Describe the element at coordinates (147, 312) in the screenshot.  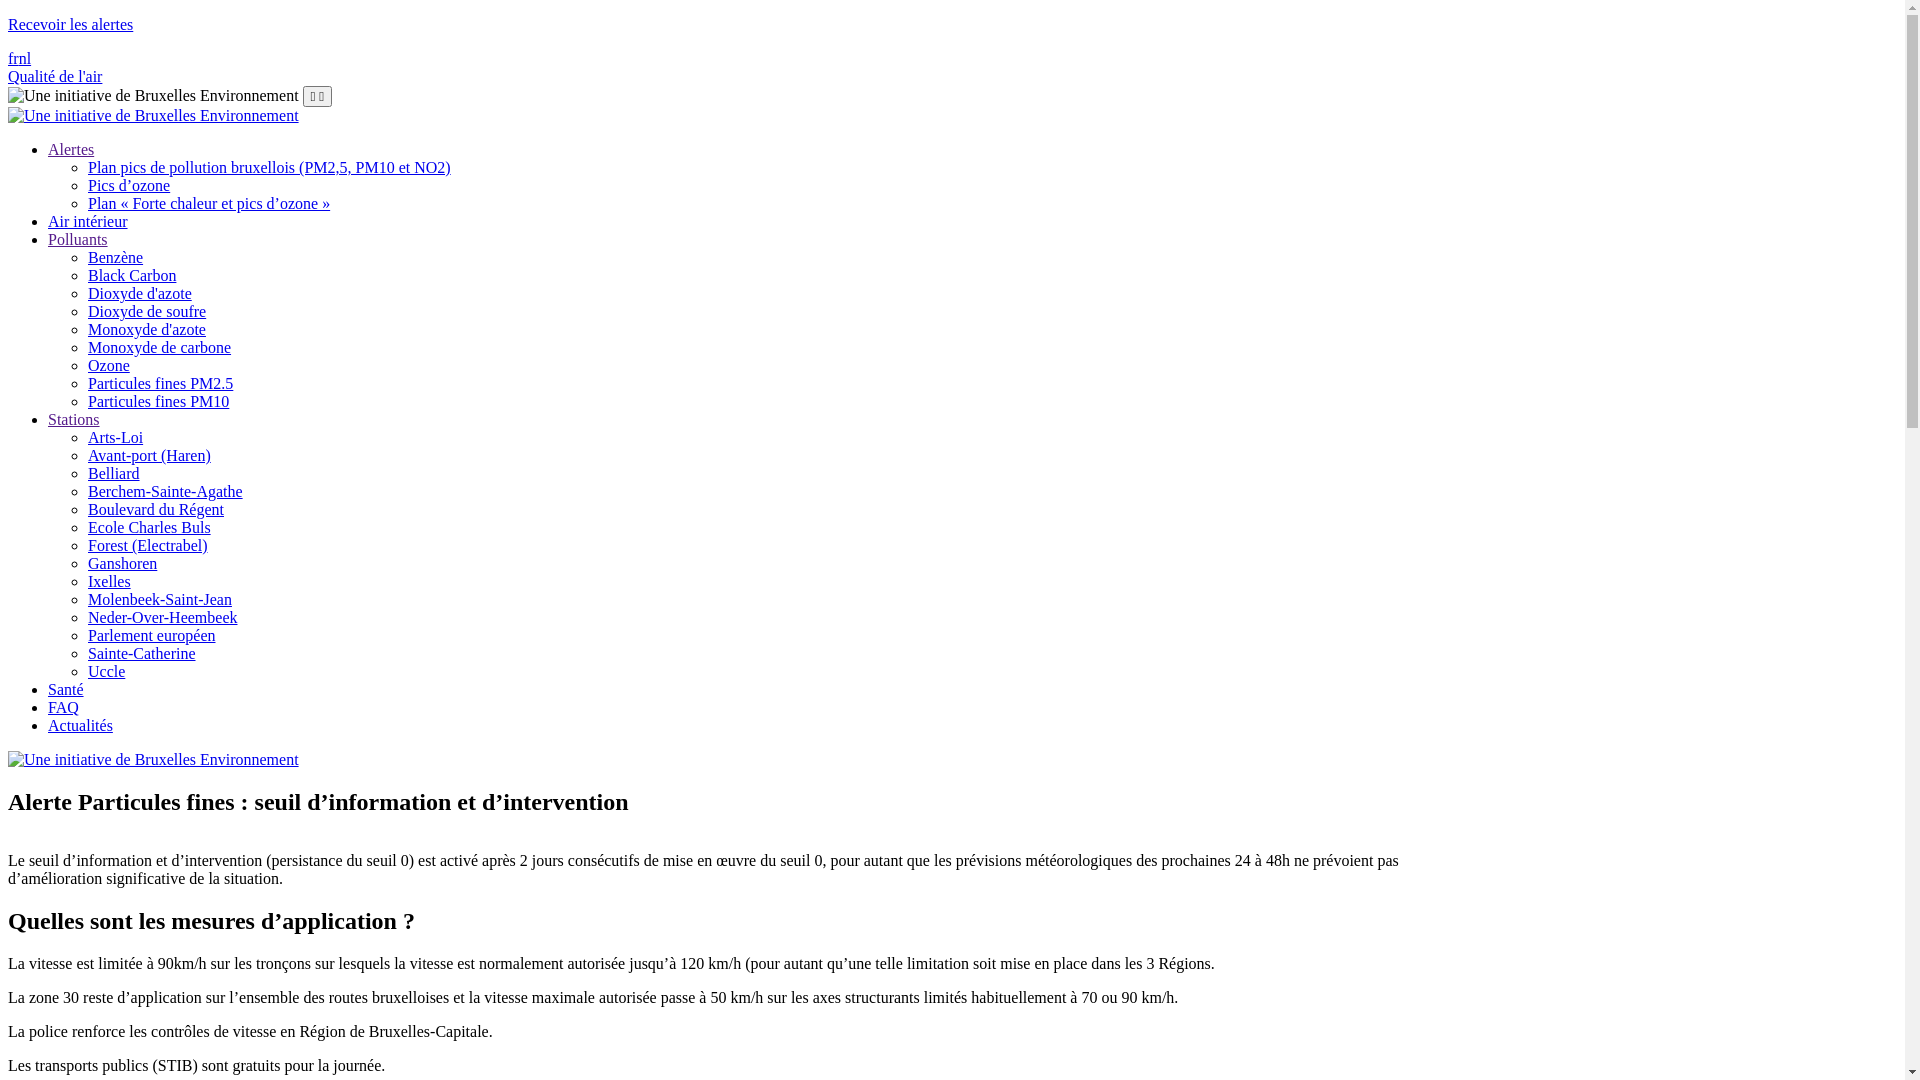
I see `Dioxyde de soufre` at that location.